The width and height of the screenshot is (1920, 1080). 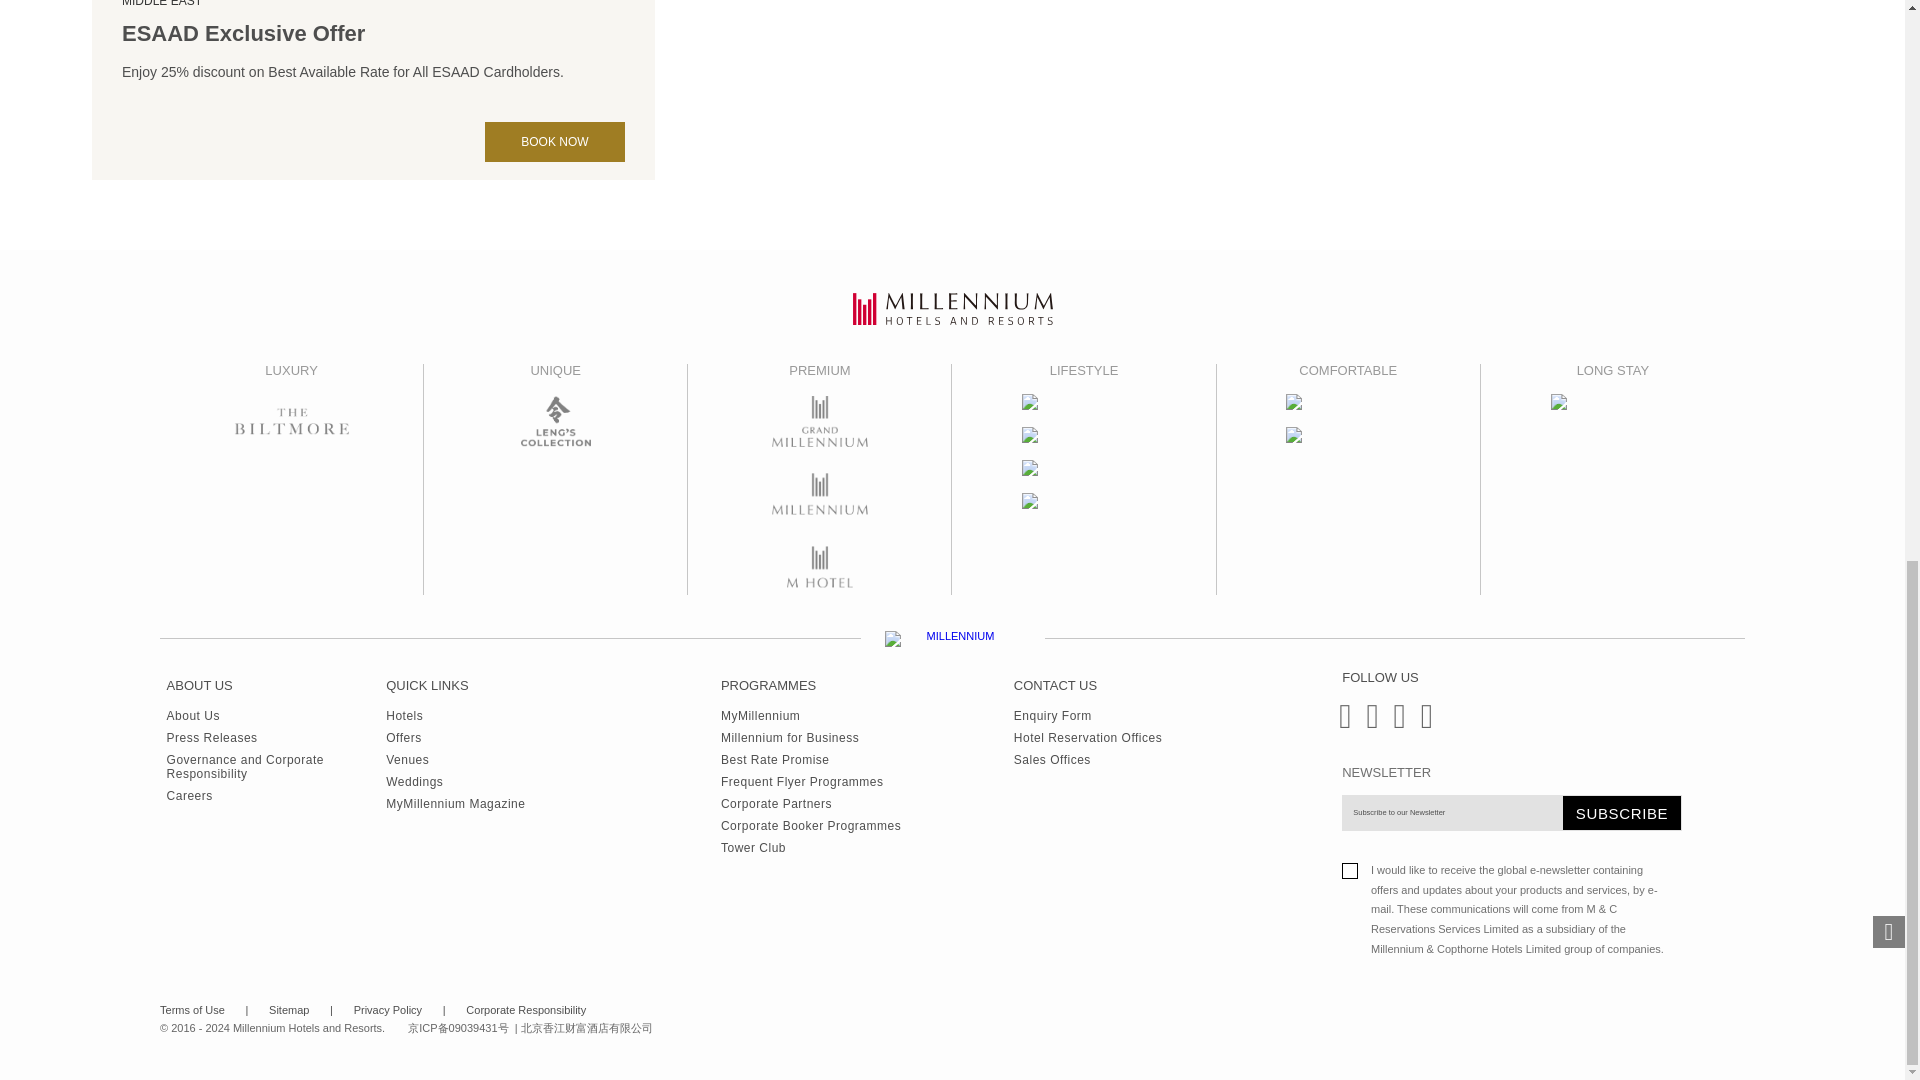 What do you see at coordinates (810, 844) in the screenshot?
I see `Tower Club` at bounding box center [810, 844].